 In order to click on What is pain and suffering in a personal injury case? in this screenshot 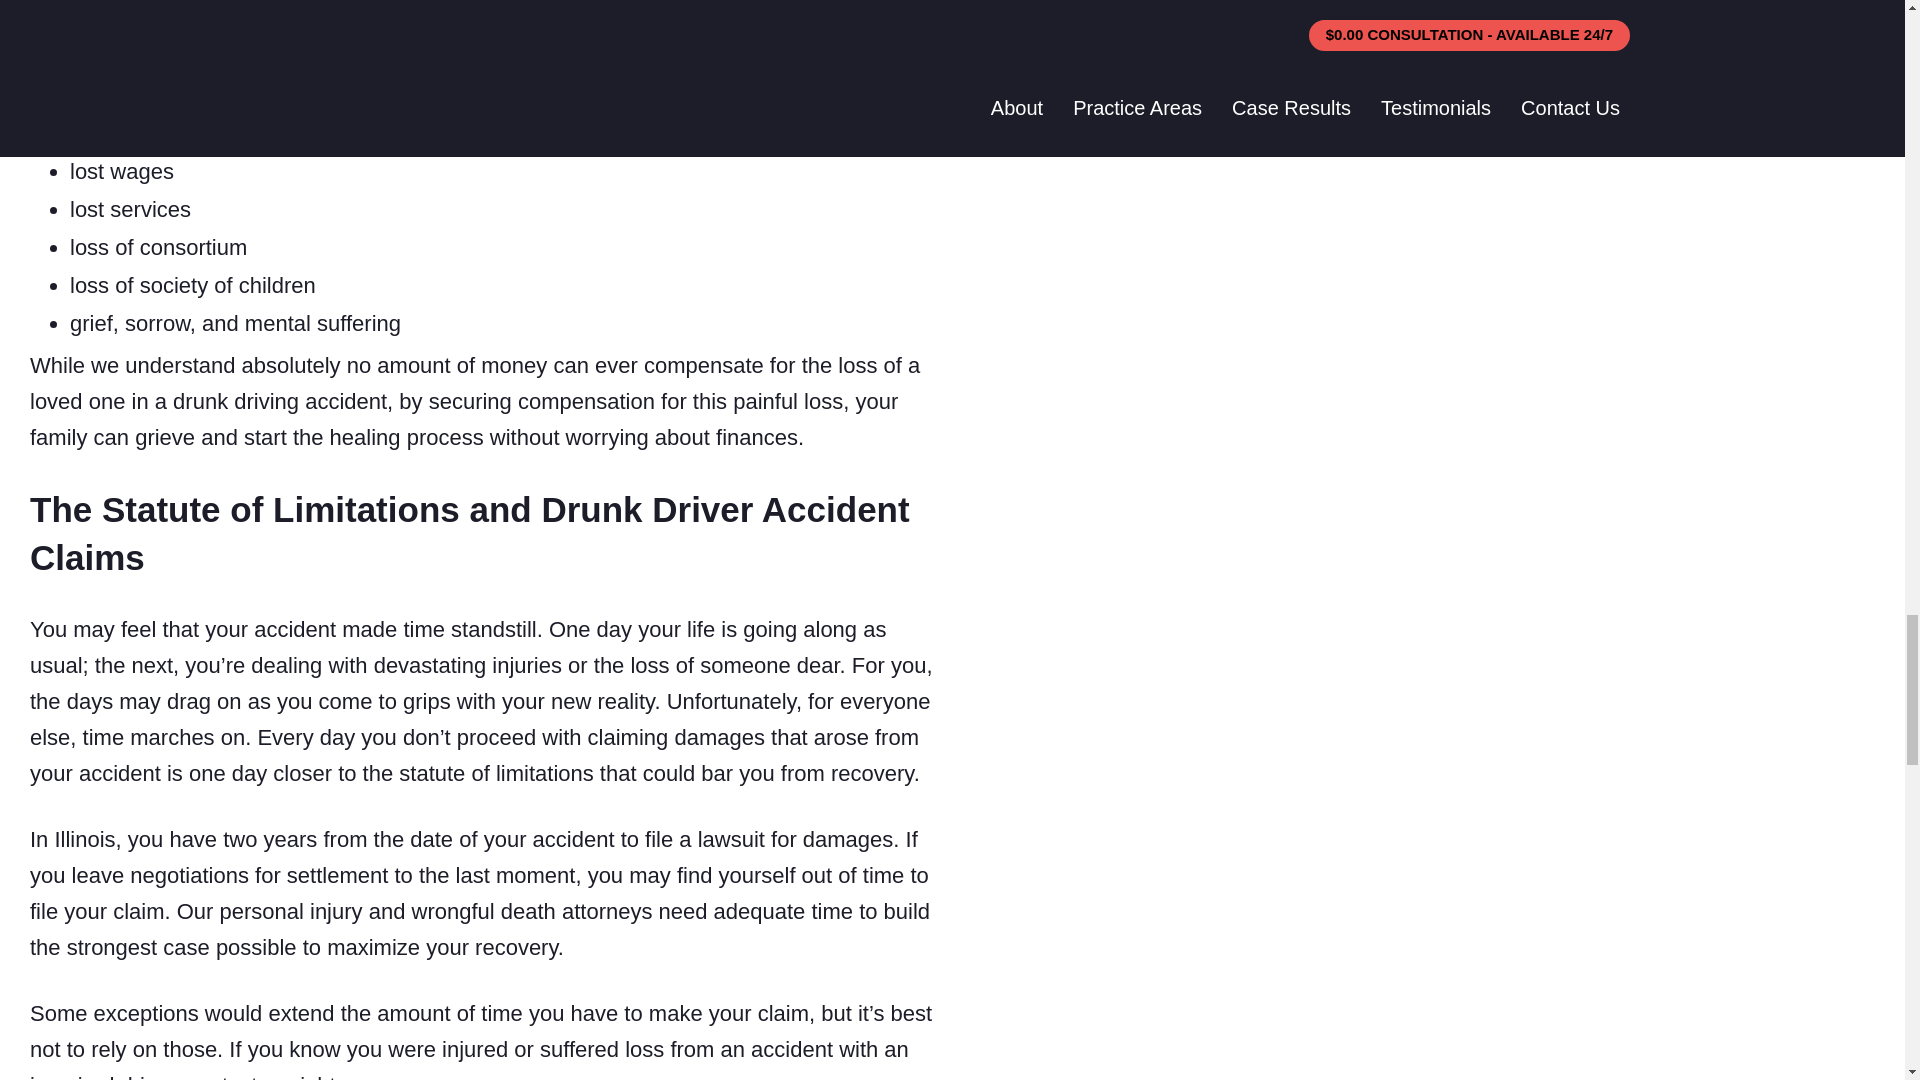, I will do `click(157, 32)`.